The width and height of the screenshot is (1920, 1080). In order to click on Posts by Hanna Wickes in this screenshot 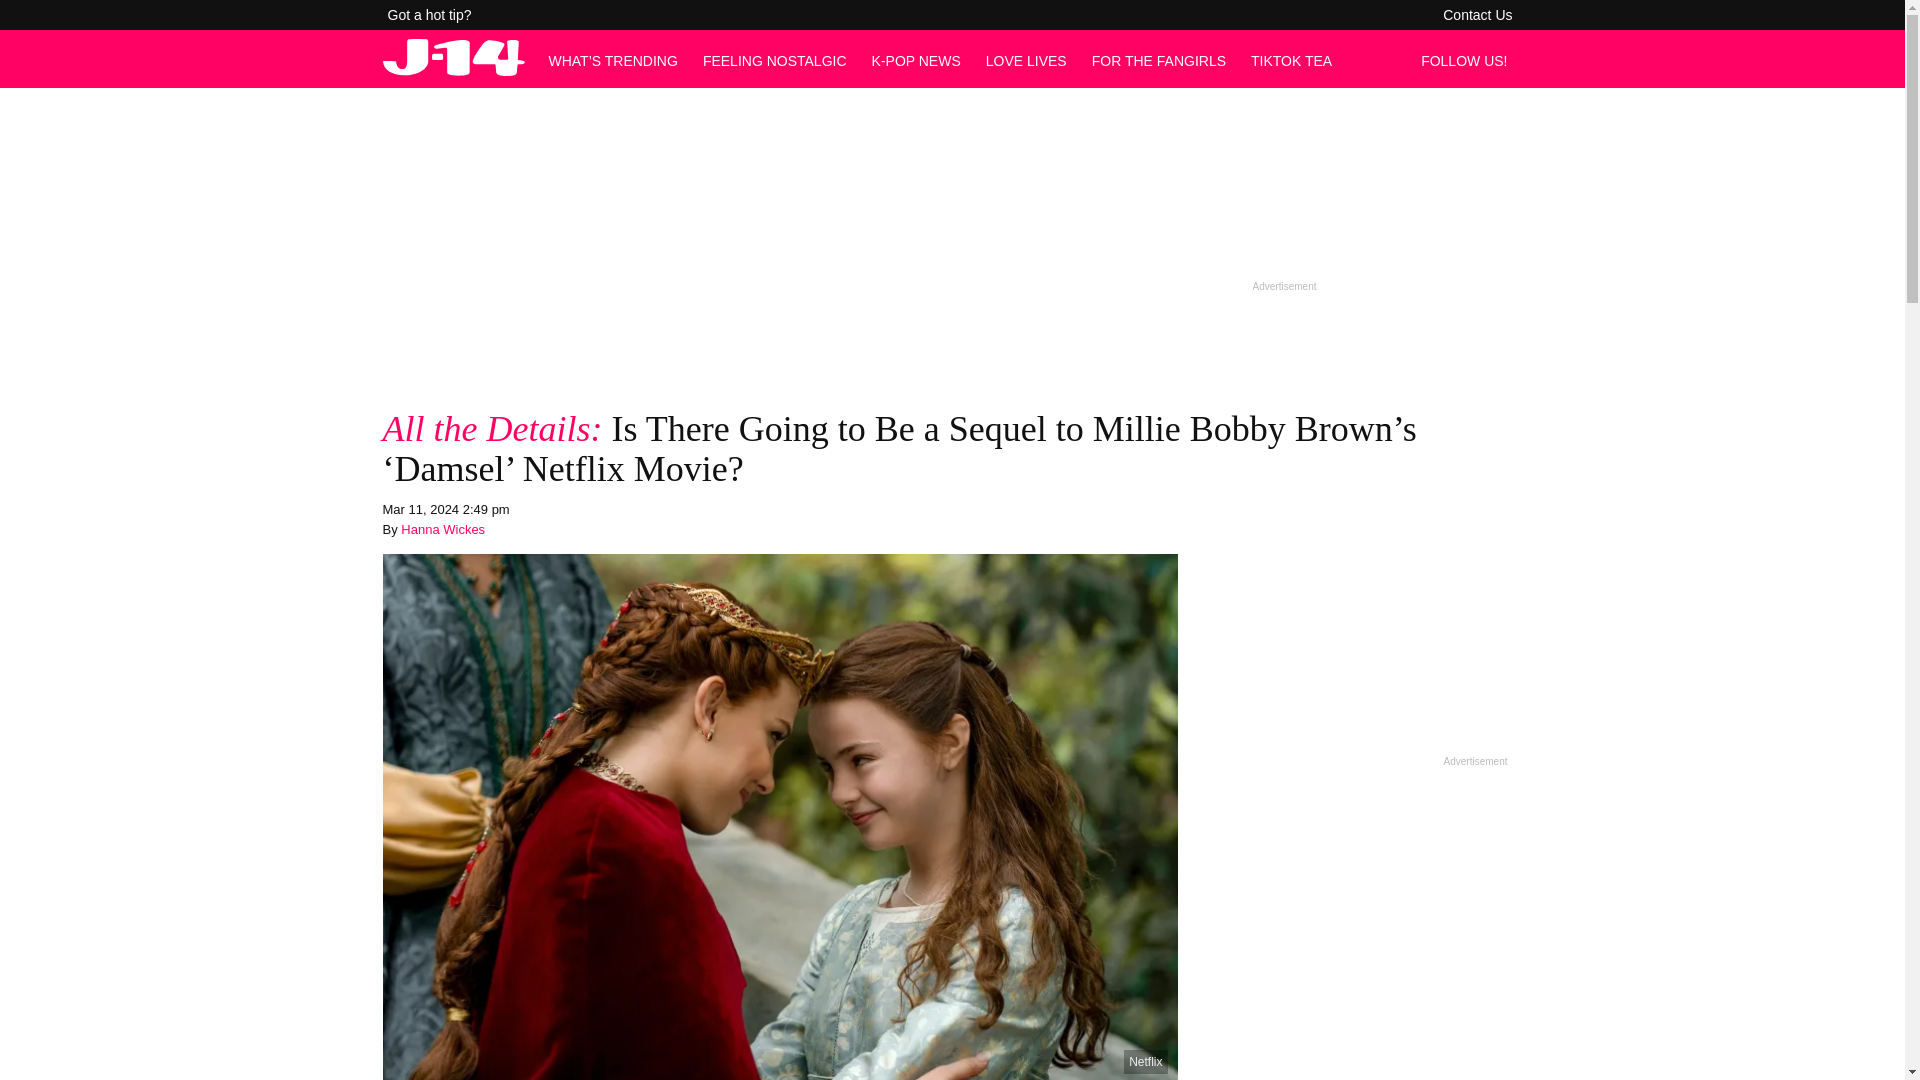, I will do `click(443, 528)`.